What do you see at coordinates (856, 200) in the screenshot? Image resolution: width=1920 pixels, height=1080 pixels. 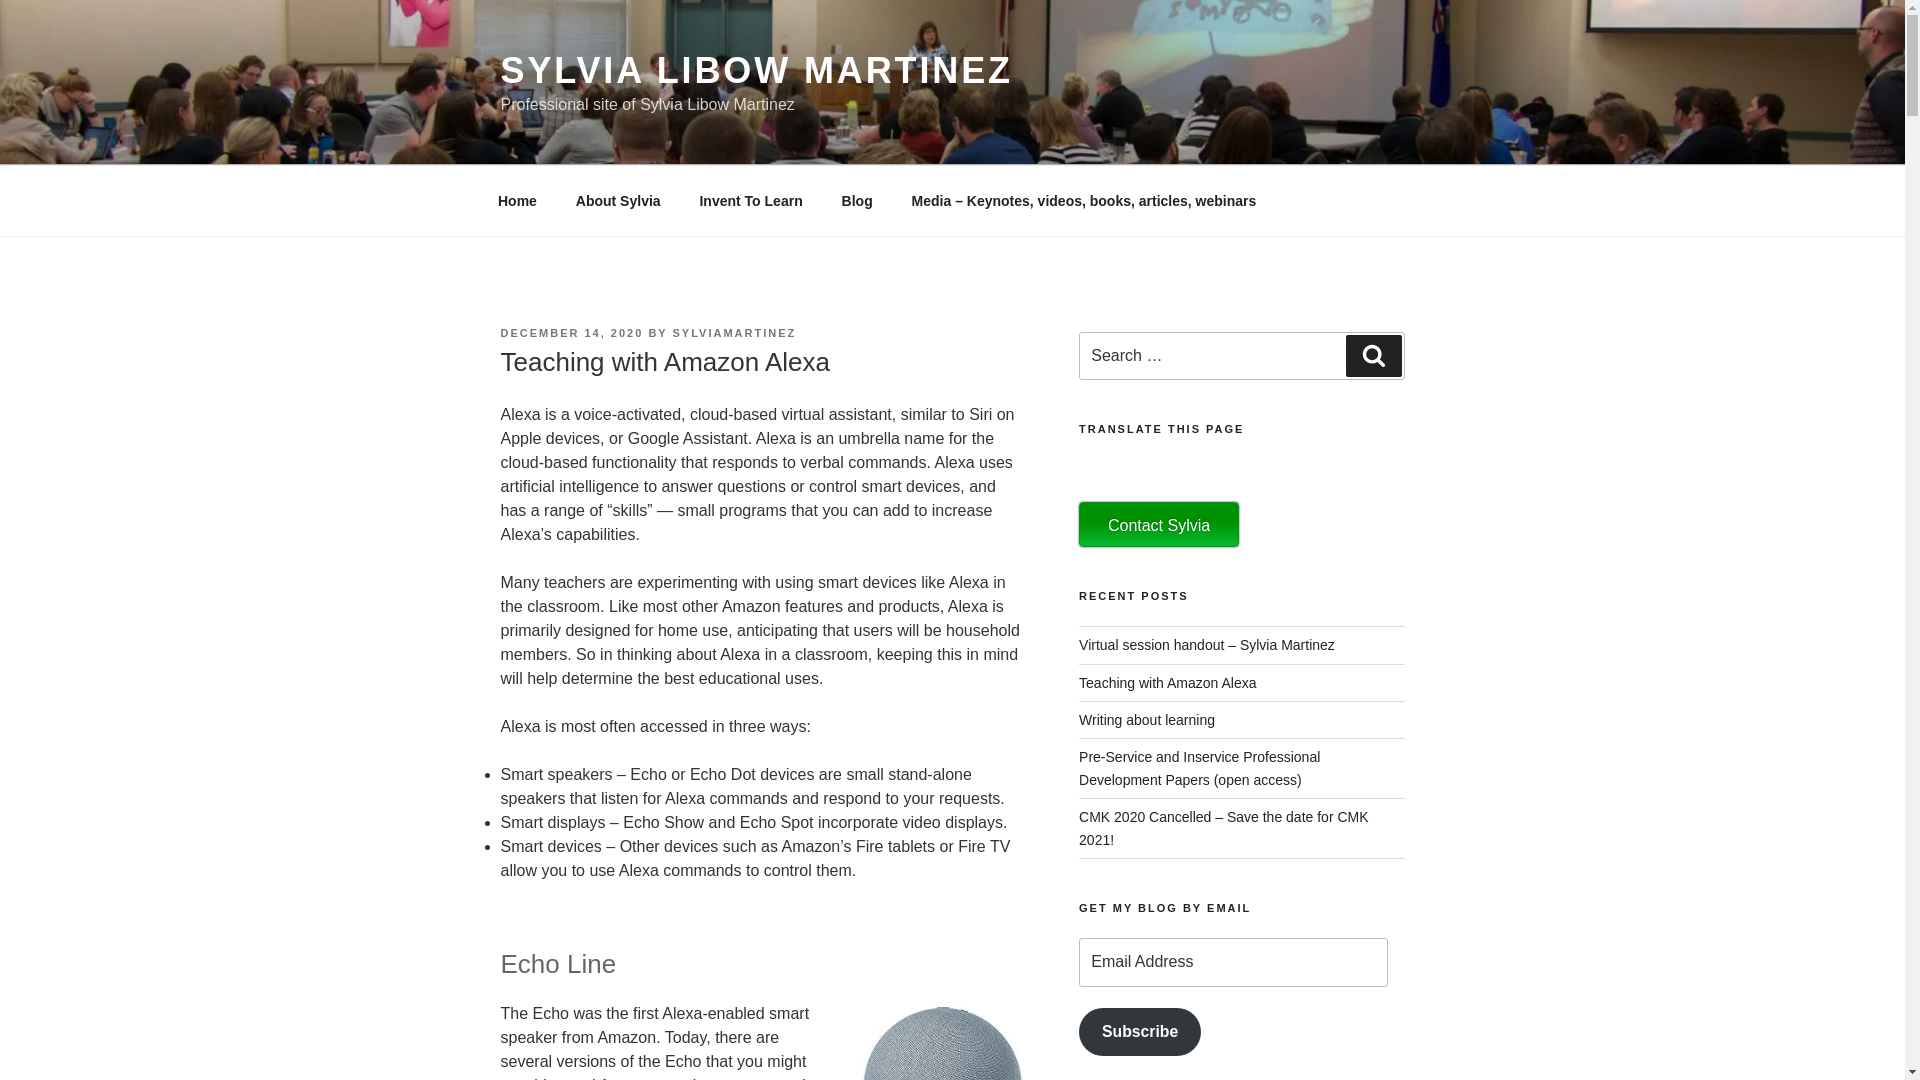 I see `Blog` at bounding box center [856, 200].